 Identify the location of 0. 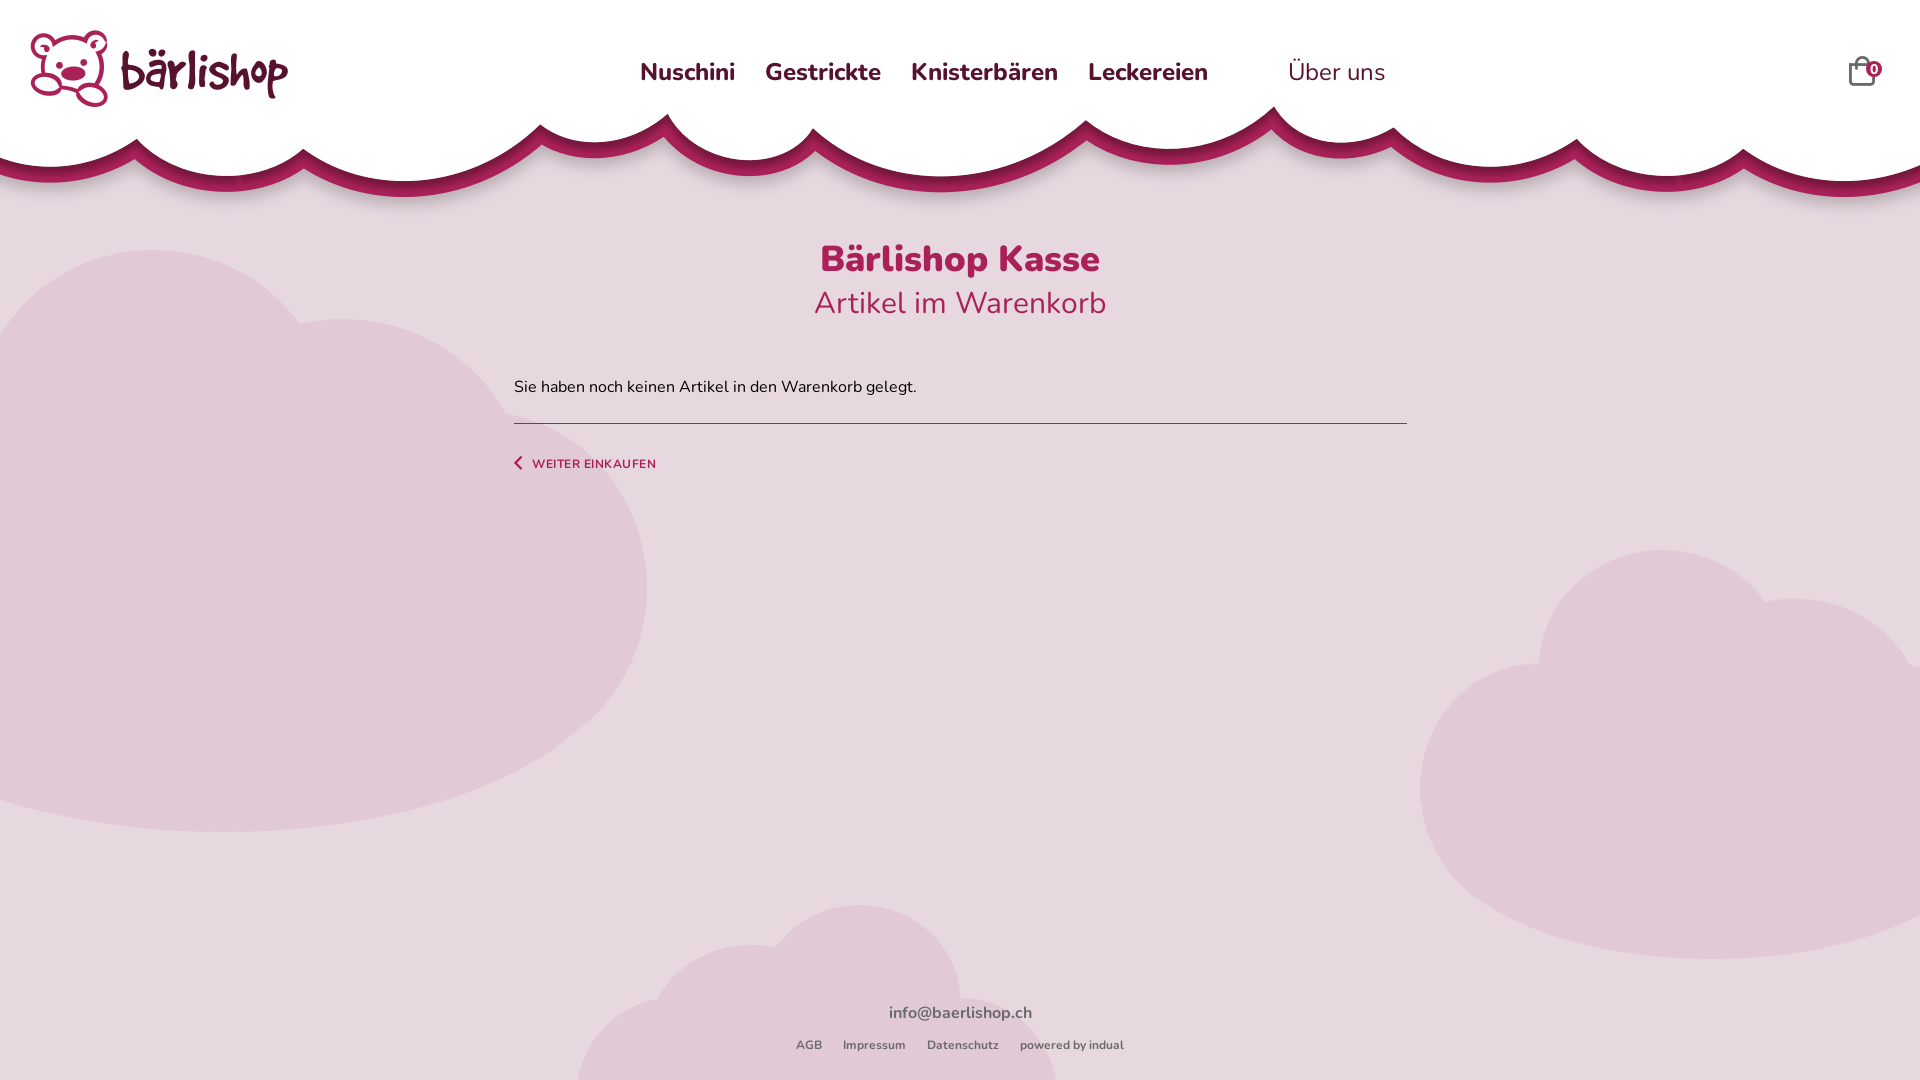
(1862, 77).